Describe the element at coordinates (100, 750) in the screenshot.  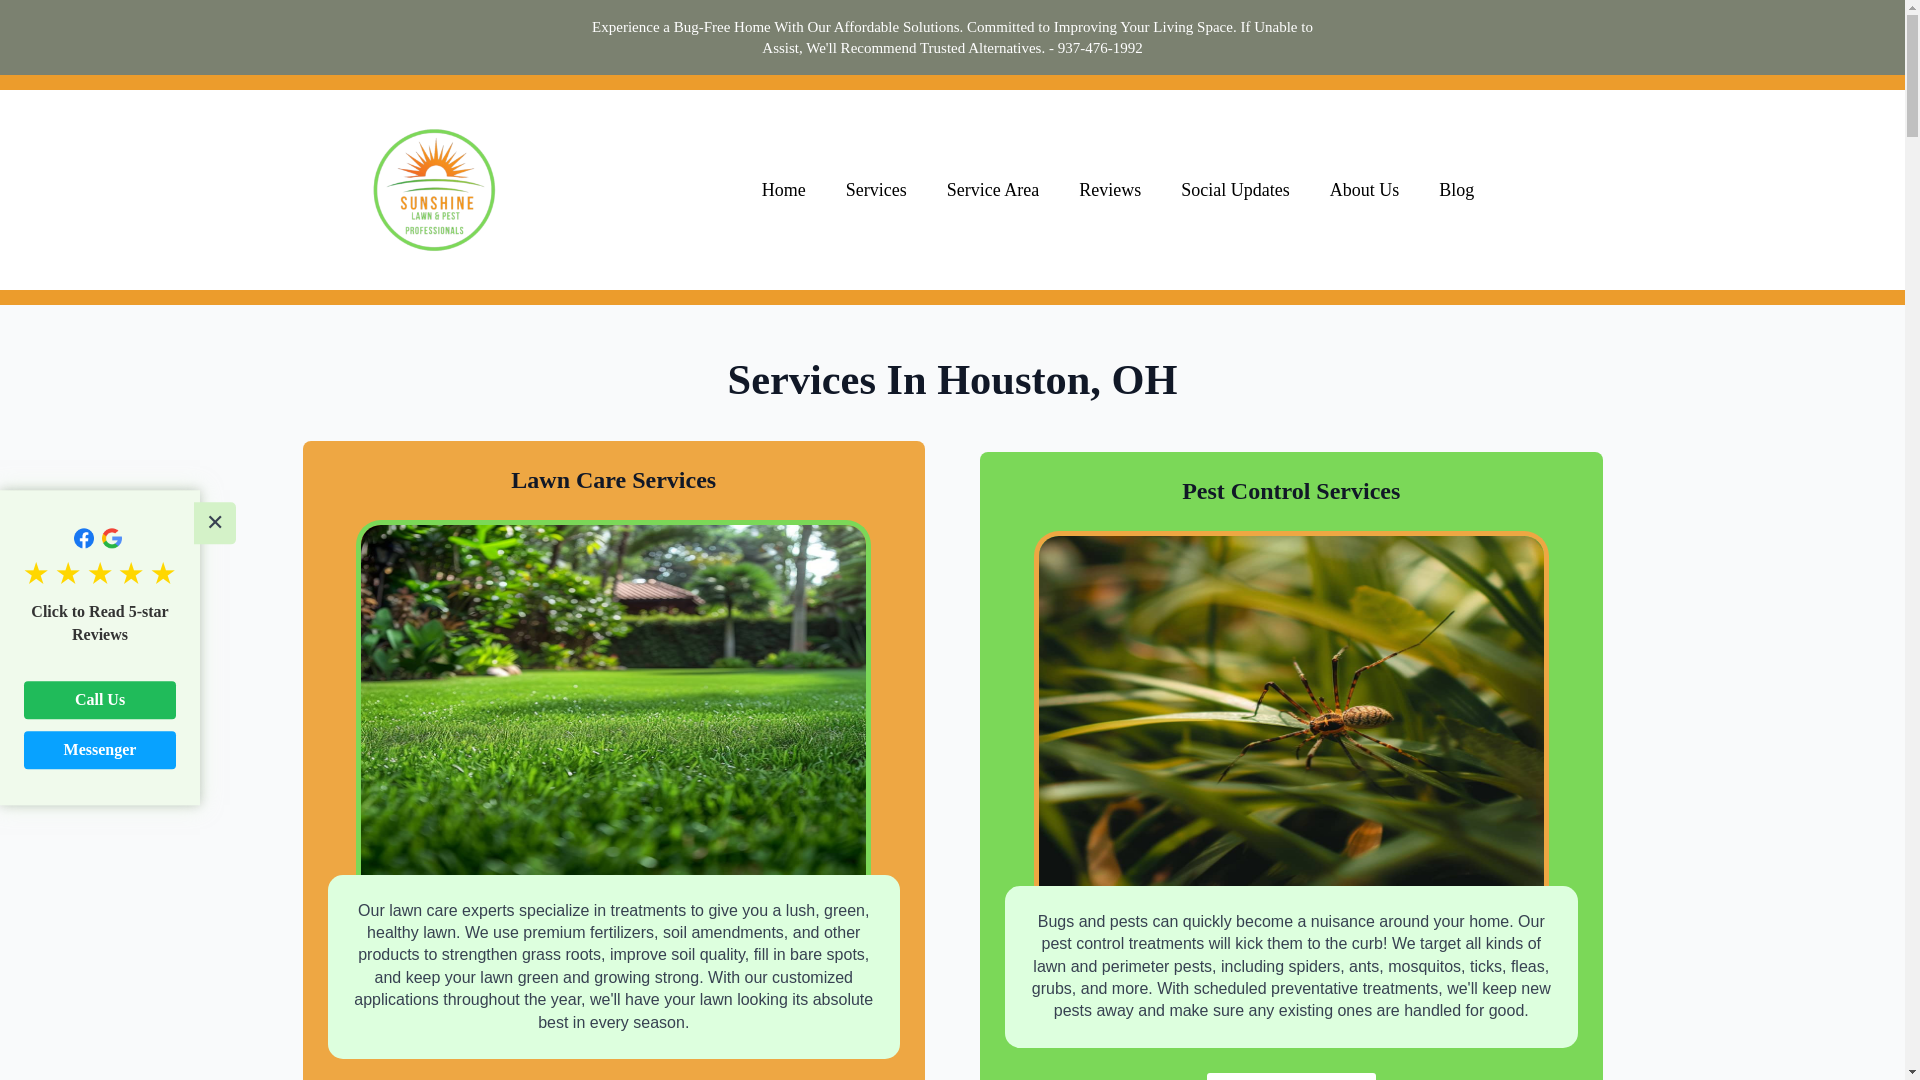
I see `Messenger` at that location.